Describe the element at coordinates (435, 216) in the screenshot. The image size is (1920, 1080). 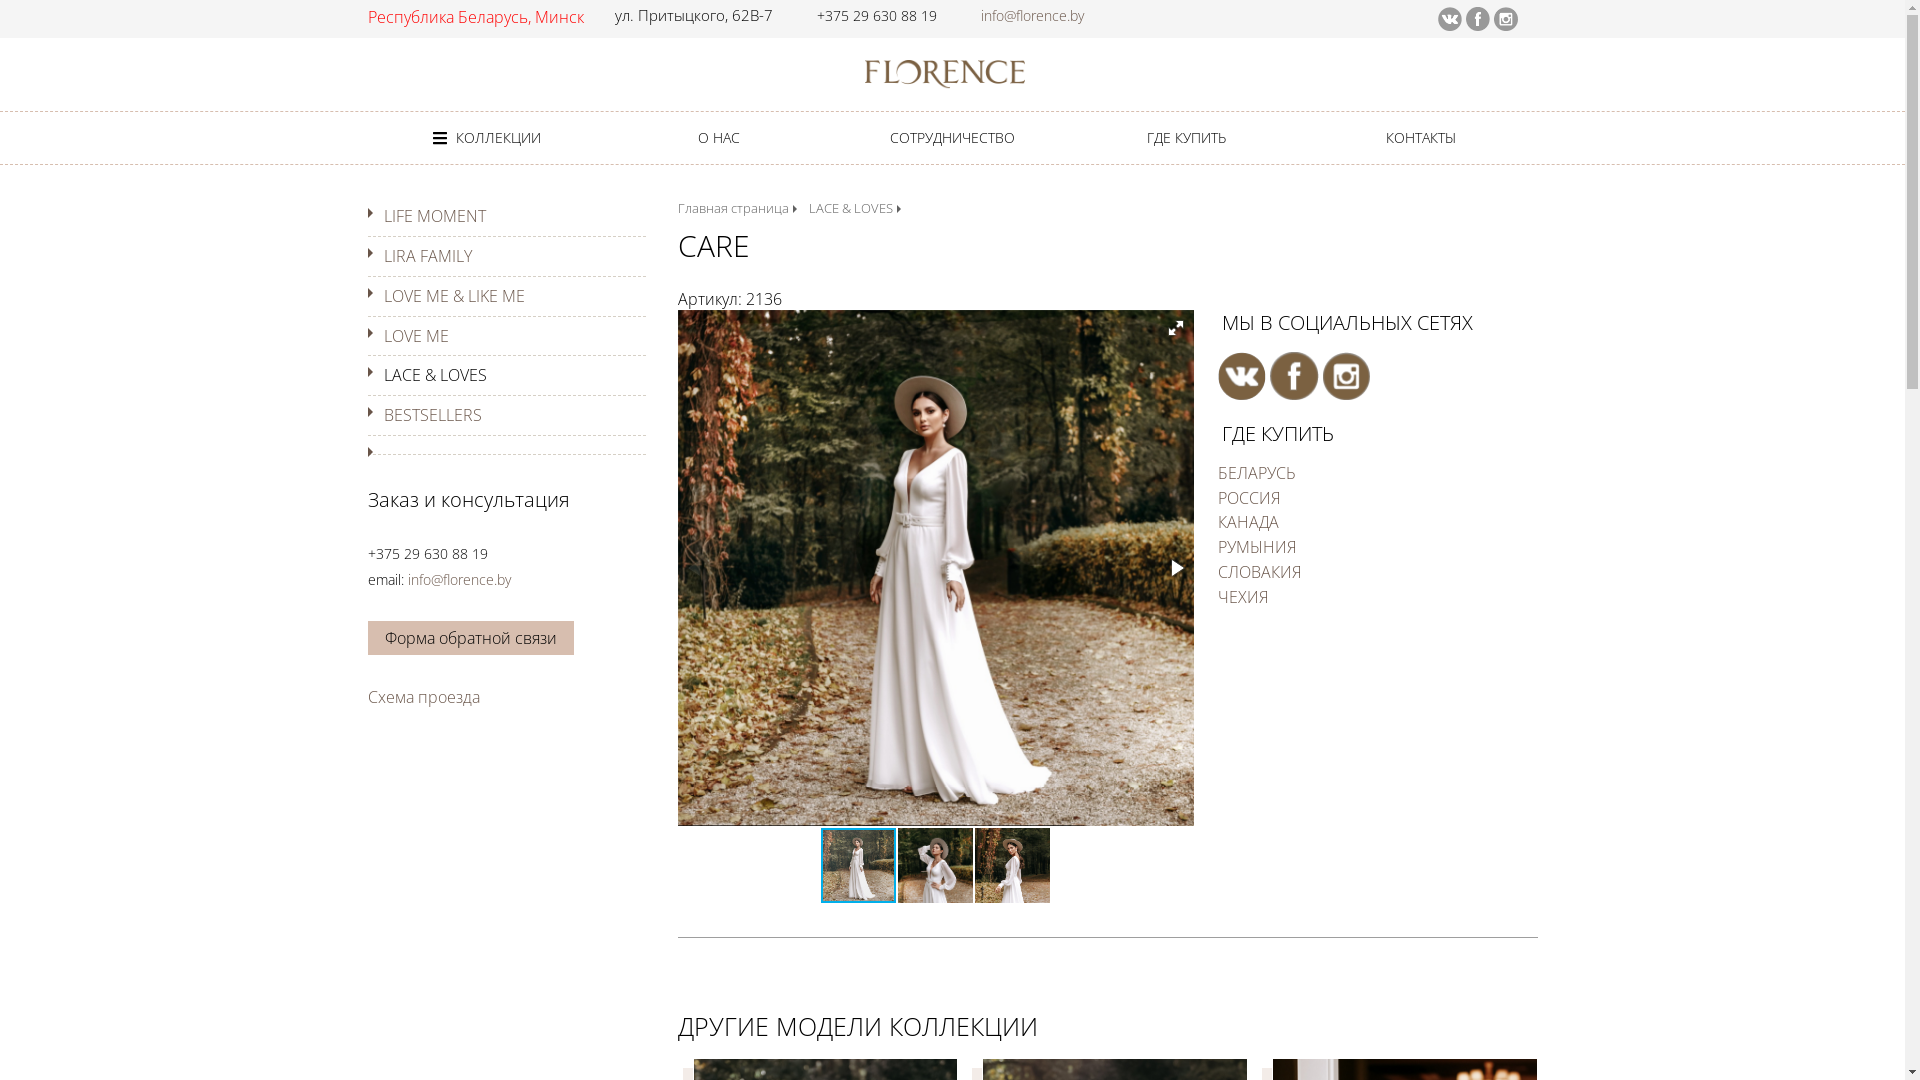
I see `LIFE MOMENT` at that location.